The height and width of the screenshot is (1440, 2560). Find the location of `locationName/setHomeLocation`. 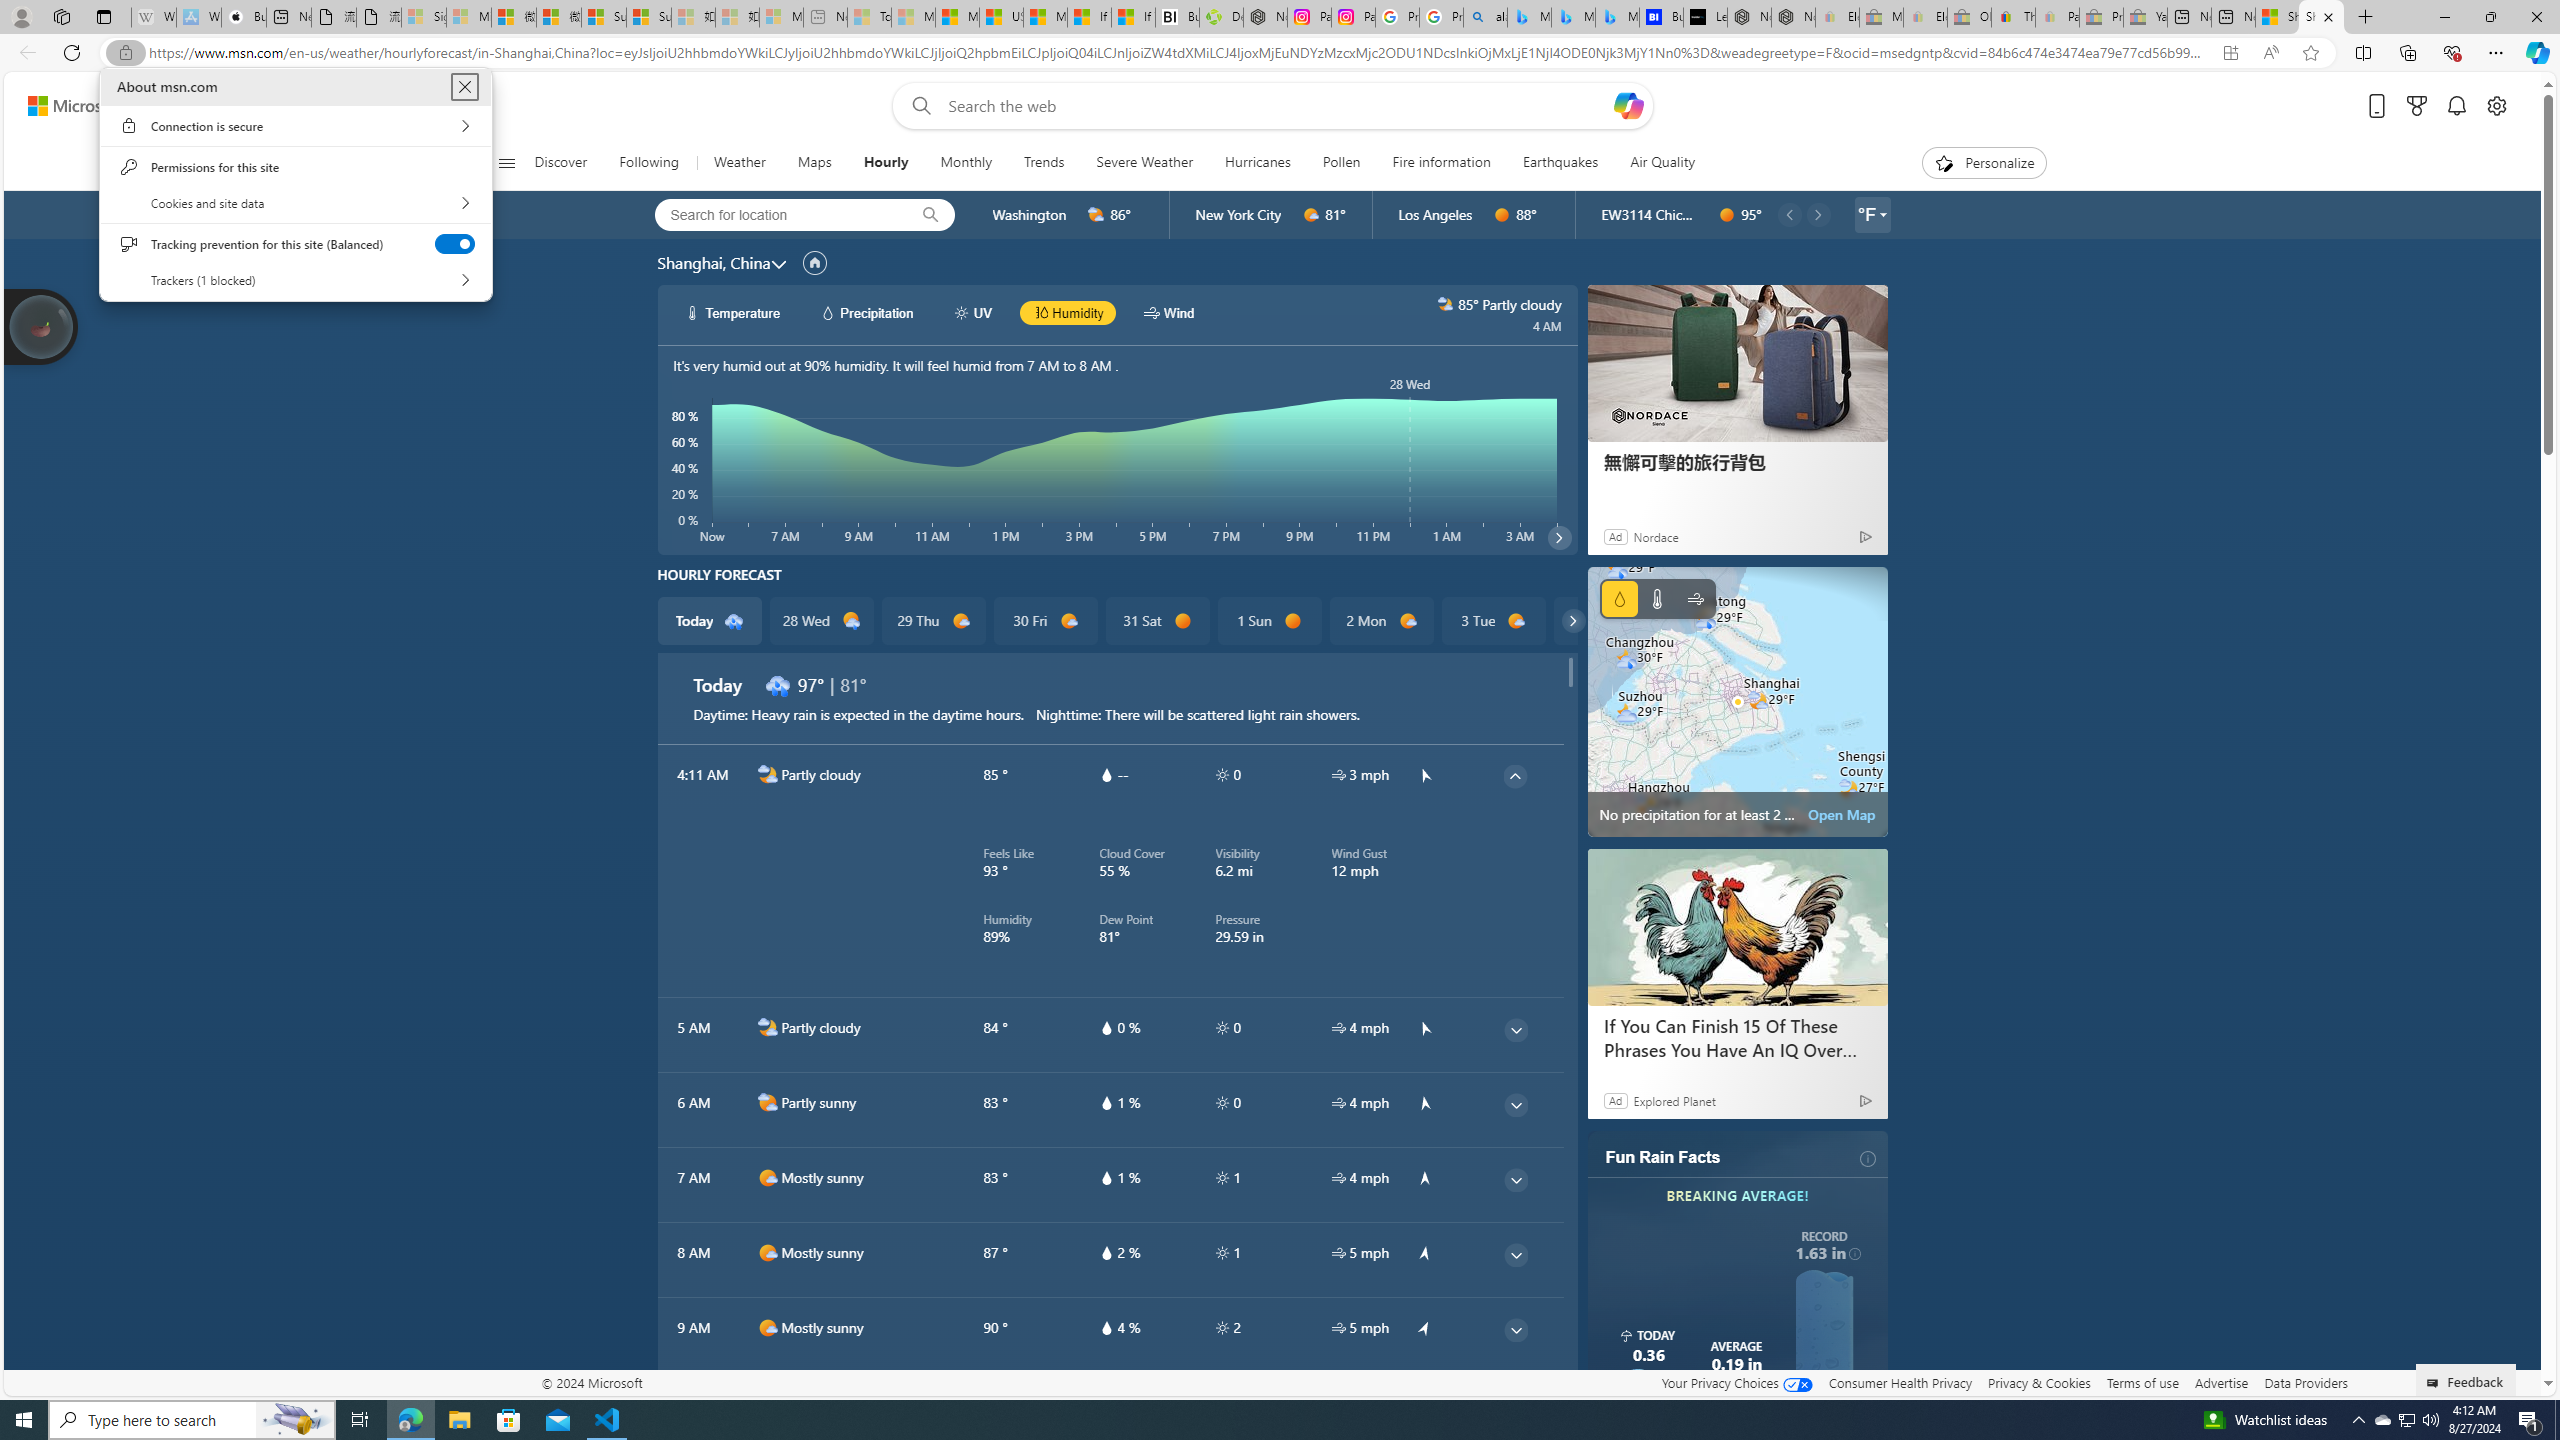

locationName/setHomeLocation is located at coordinates (814, 263).